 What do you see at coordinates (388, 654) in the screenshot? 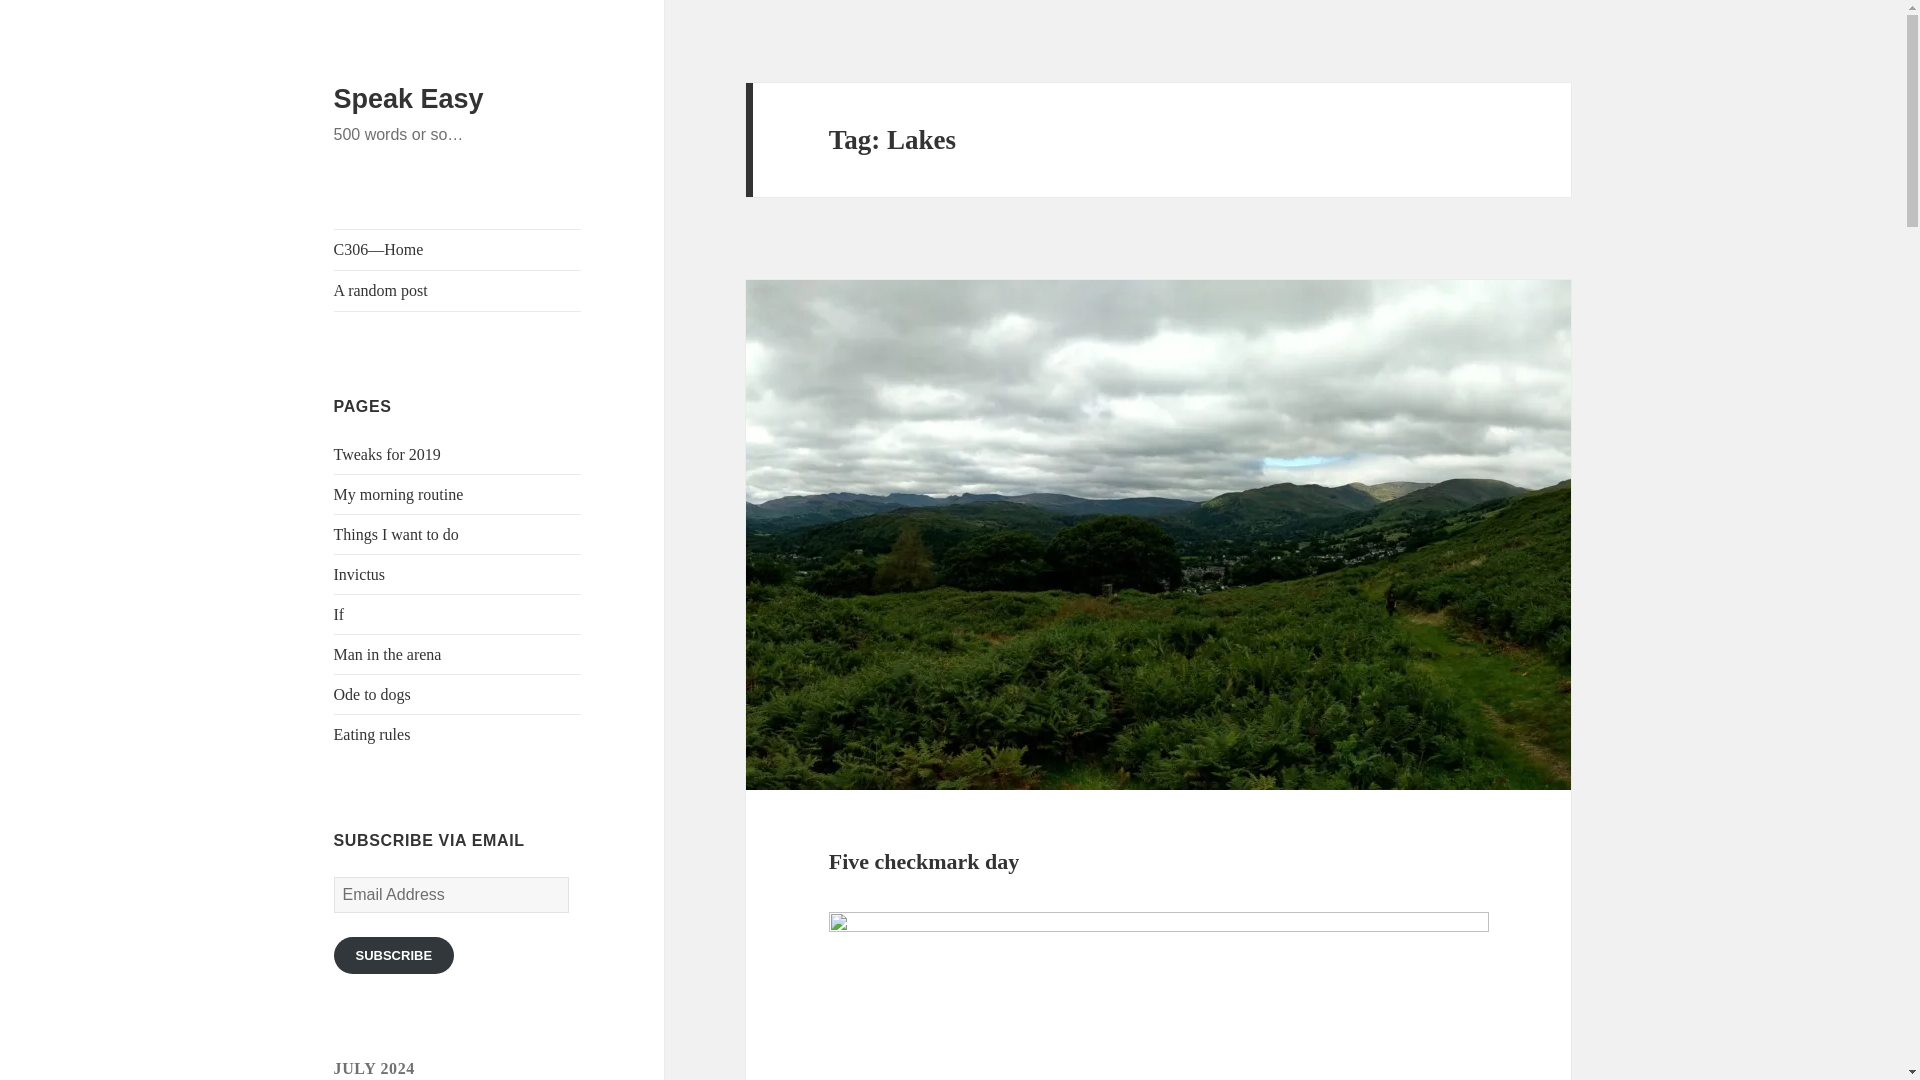
I see `Man in the arena` at bounding box center [388, 654].